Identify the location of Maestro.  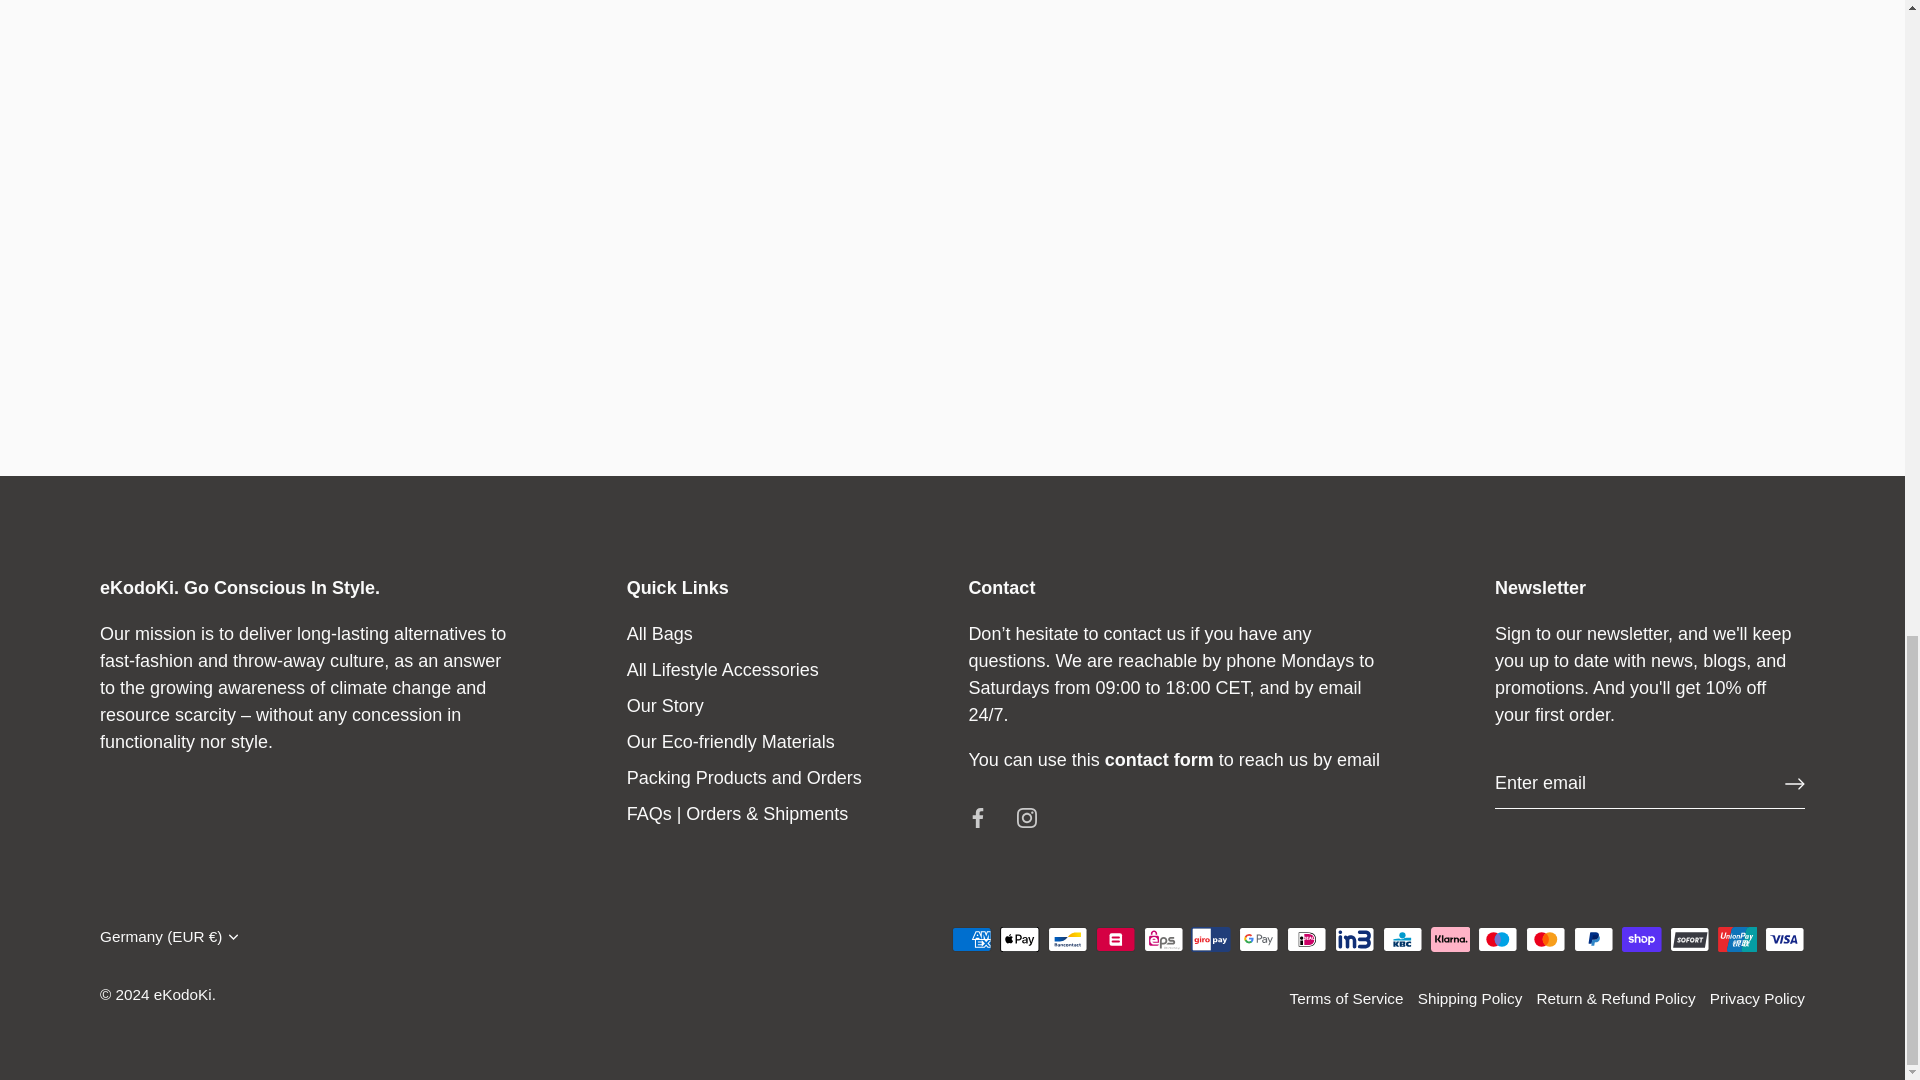
(1497, 938).